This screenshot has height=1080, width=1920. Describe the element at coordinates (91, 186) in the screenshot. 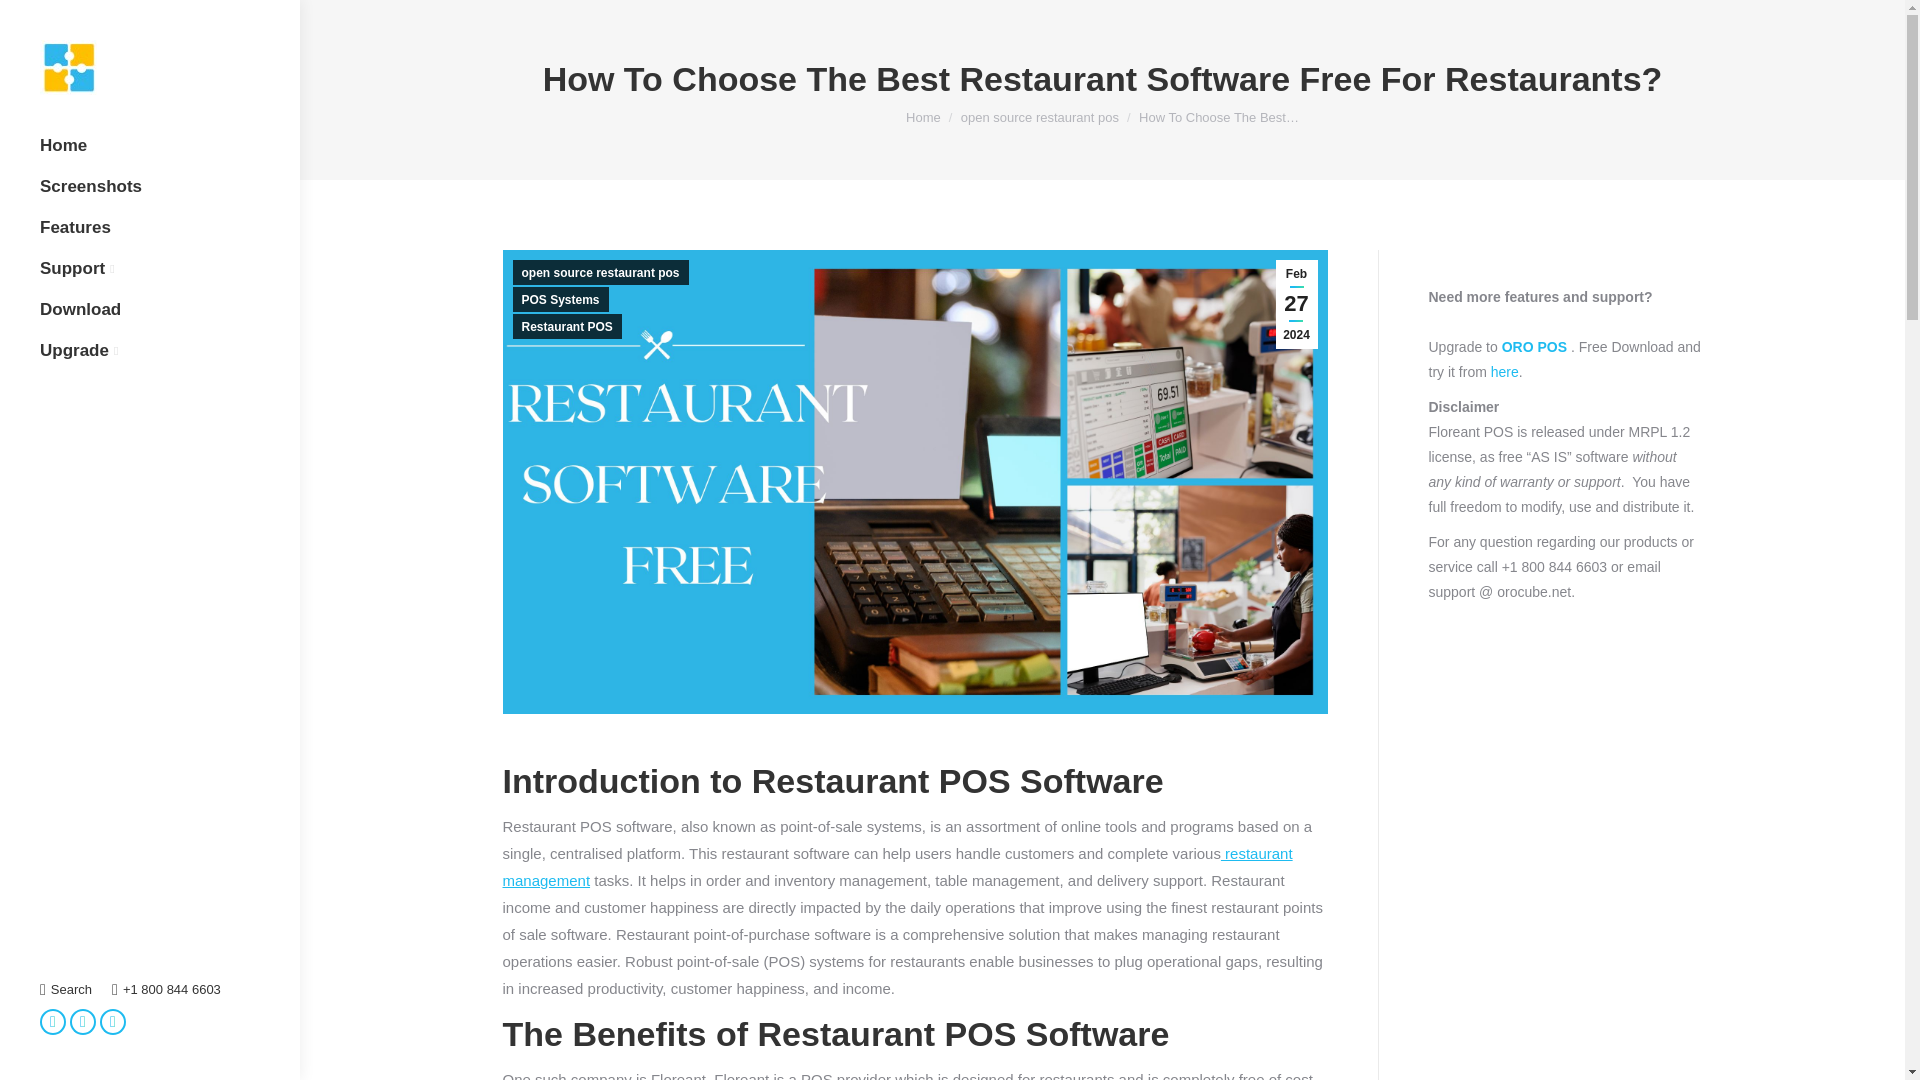

I see `Screenshots` at that location.